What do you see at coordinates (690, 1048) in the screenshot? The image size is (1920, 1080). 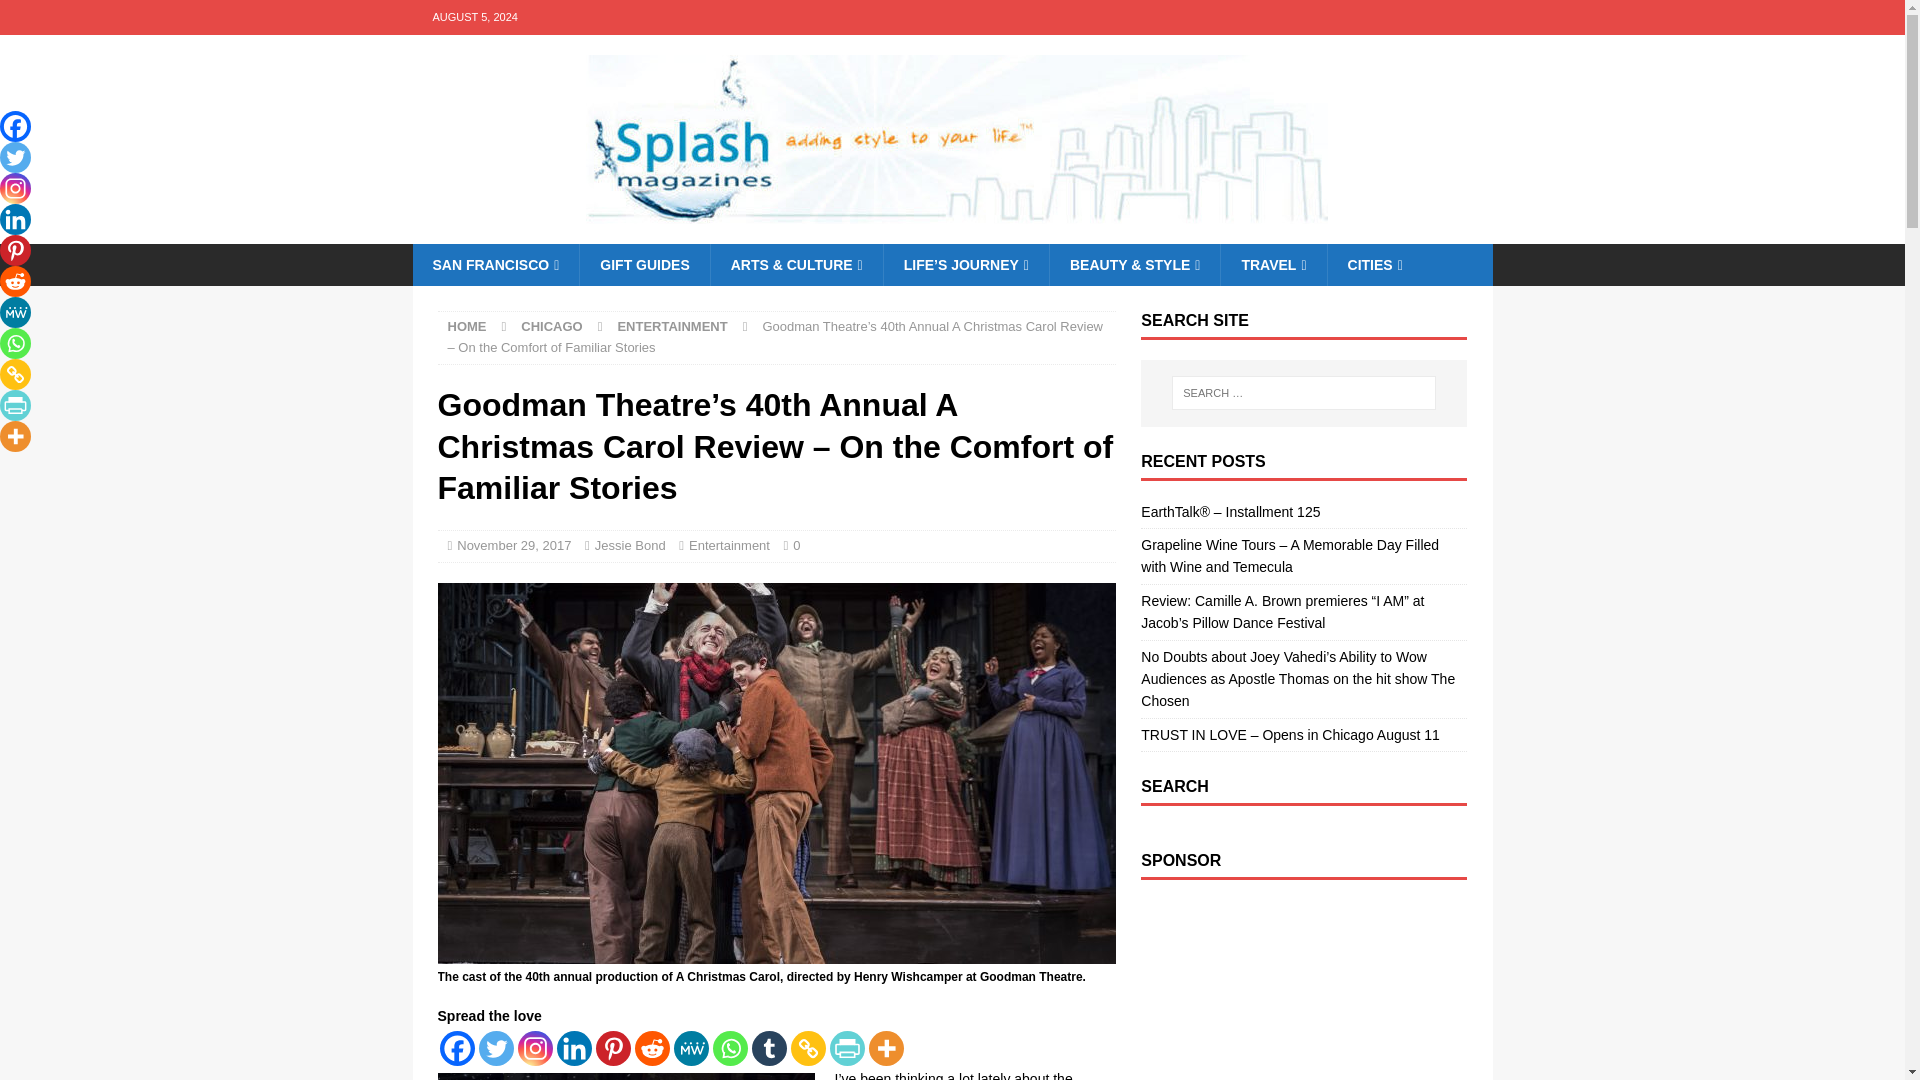 I see `MeWe` at bounding box center [690, 1048].